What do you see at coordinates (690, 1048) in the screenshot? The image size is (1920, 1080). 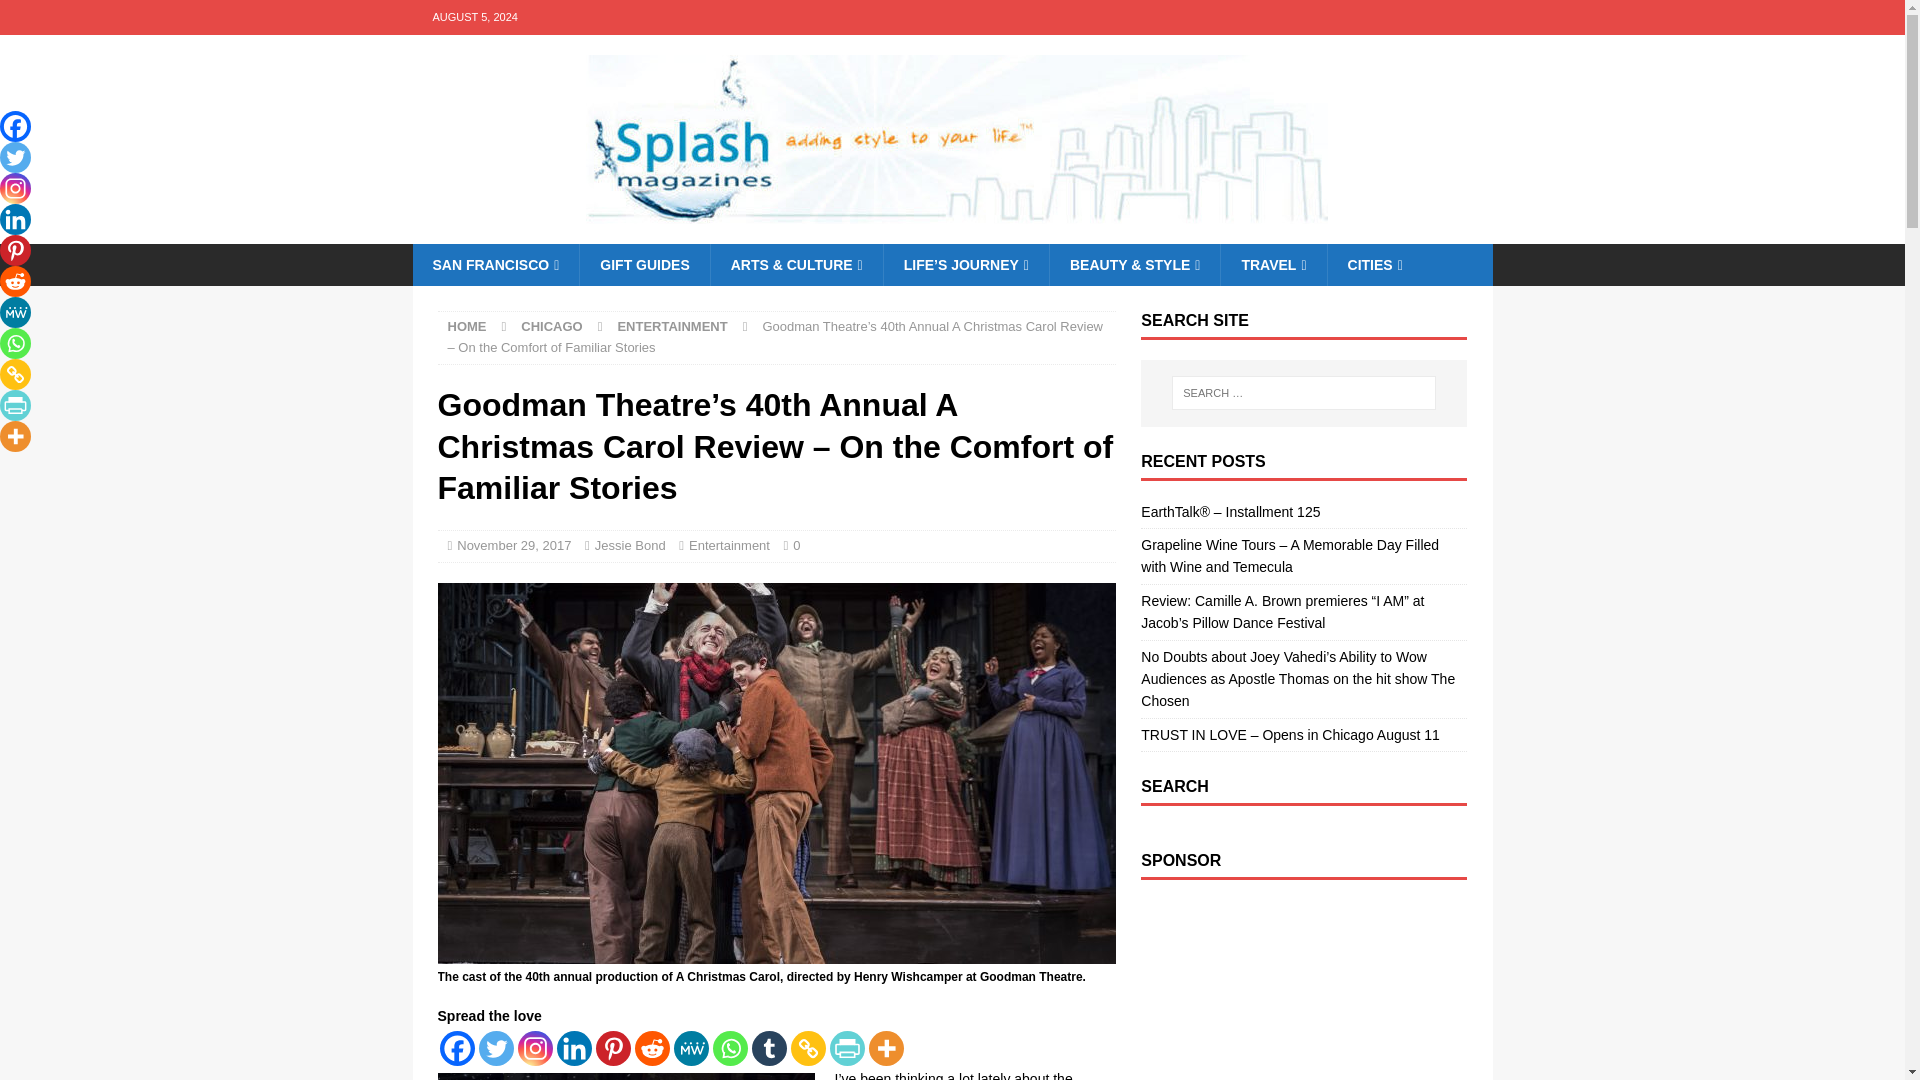 I see `MeWe` at bounding box center [690, 1048].